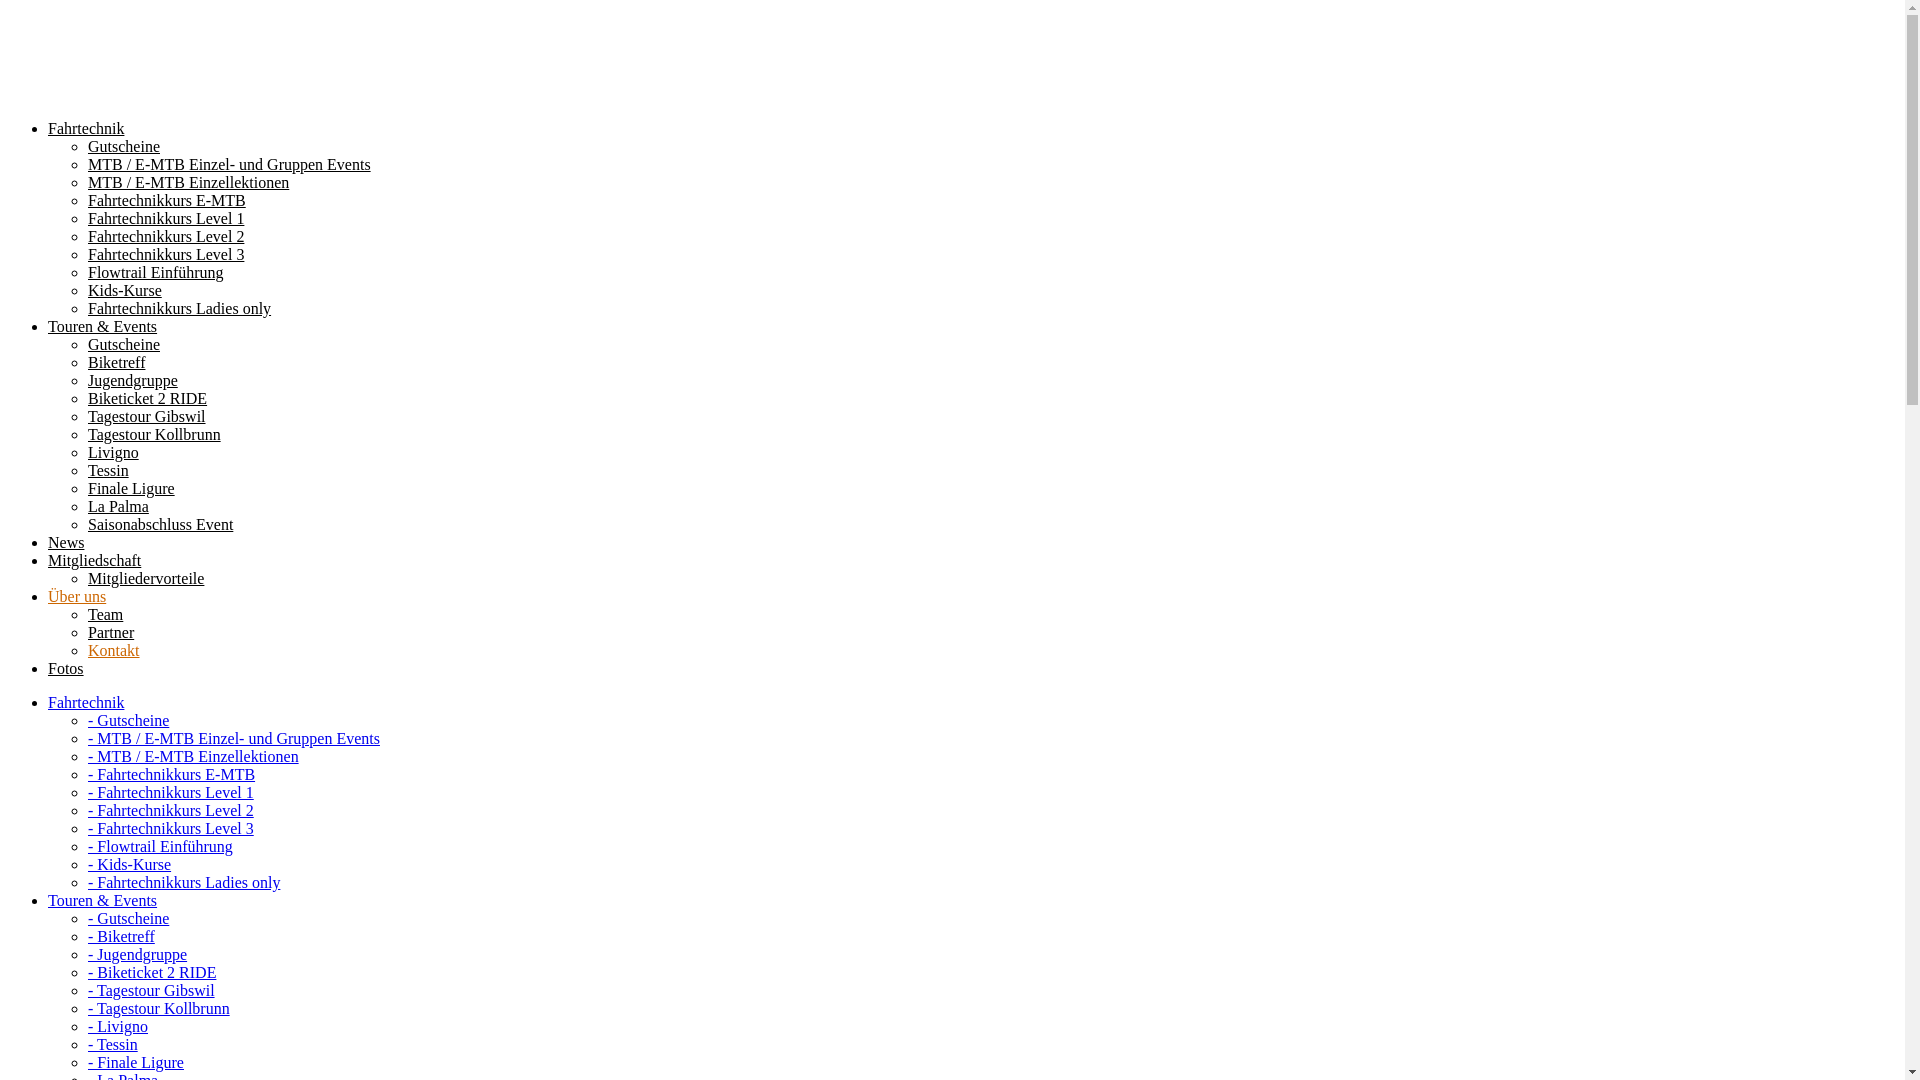  What do you see at coordinates (166, 254) in the screenshot?
I see `Fahrtechnikkurs Level 3` at bounding box center [166, 254].